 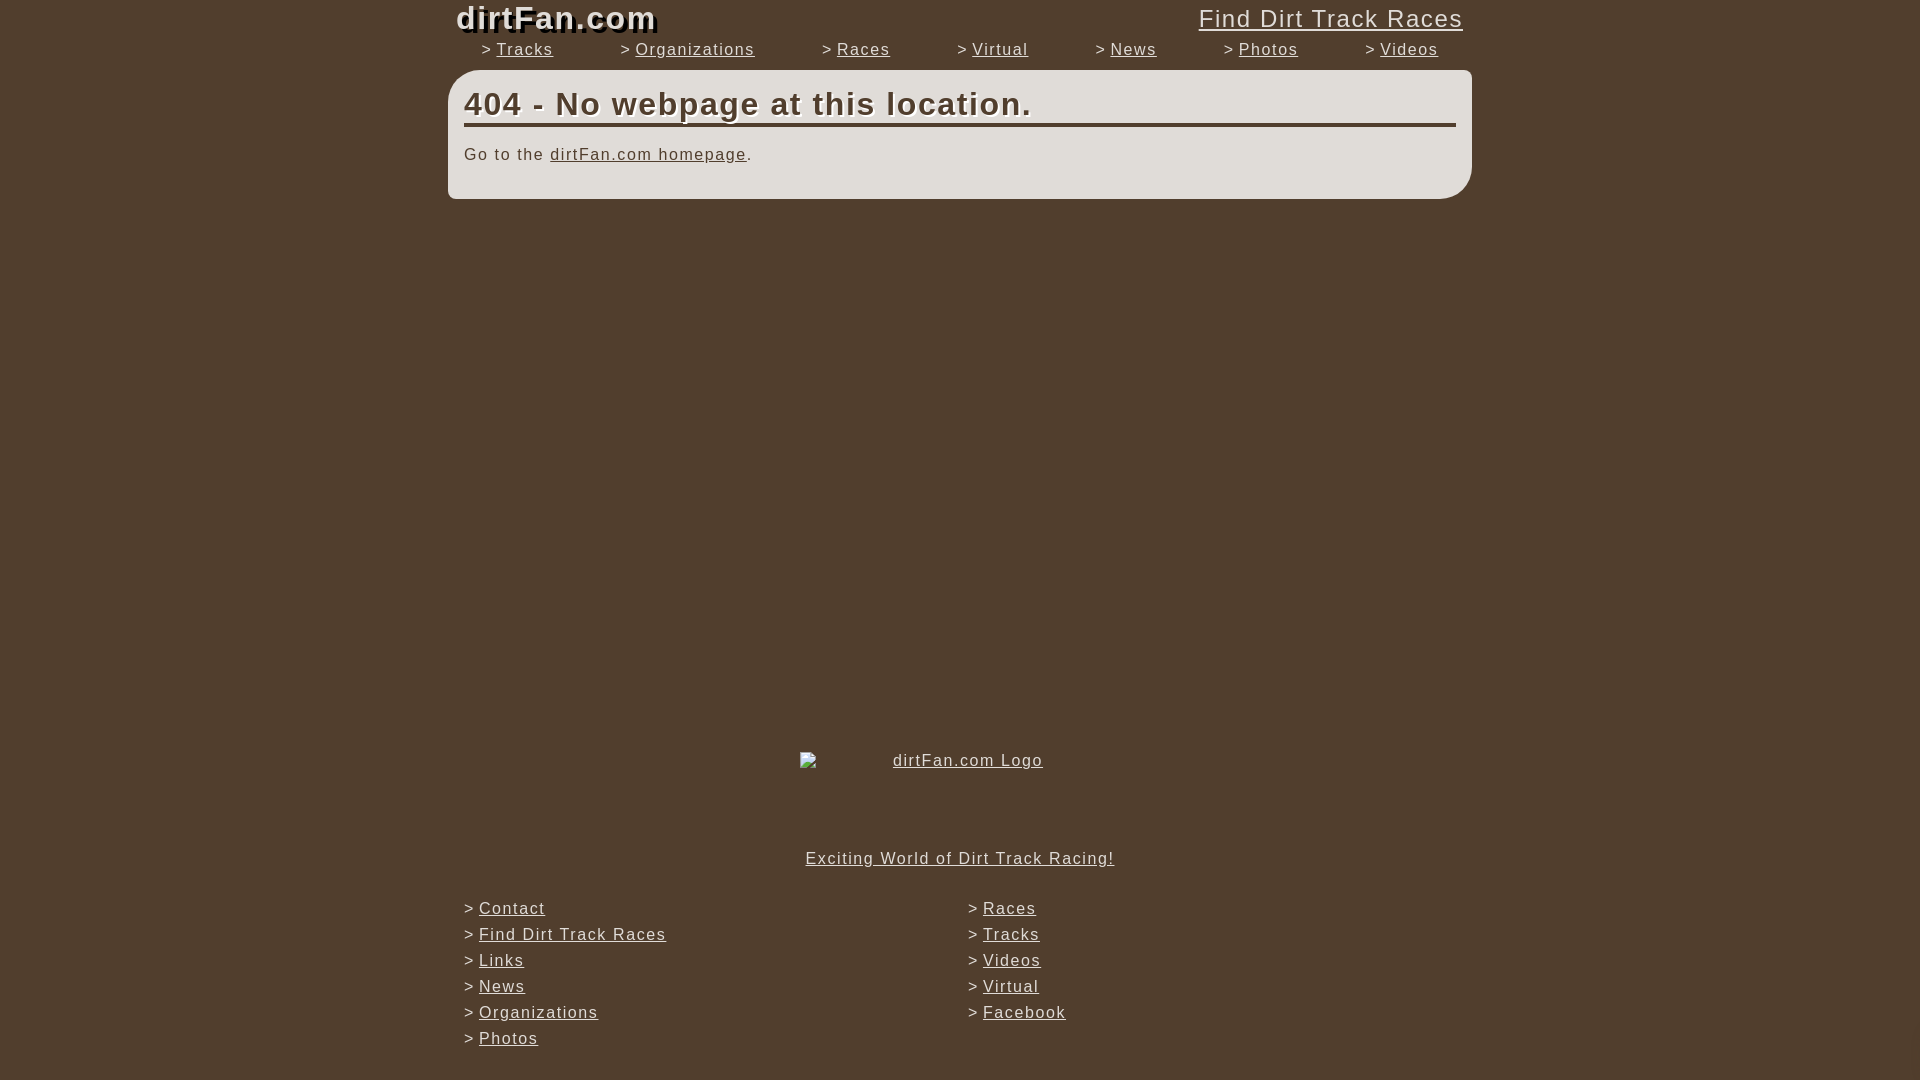 What do you see at coordinates (538, 1012) in the screenshot?
I see `Organizations` at bounding box center [538, 1012].